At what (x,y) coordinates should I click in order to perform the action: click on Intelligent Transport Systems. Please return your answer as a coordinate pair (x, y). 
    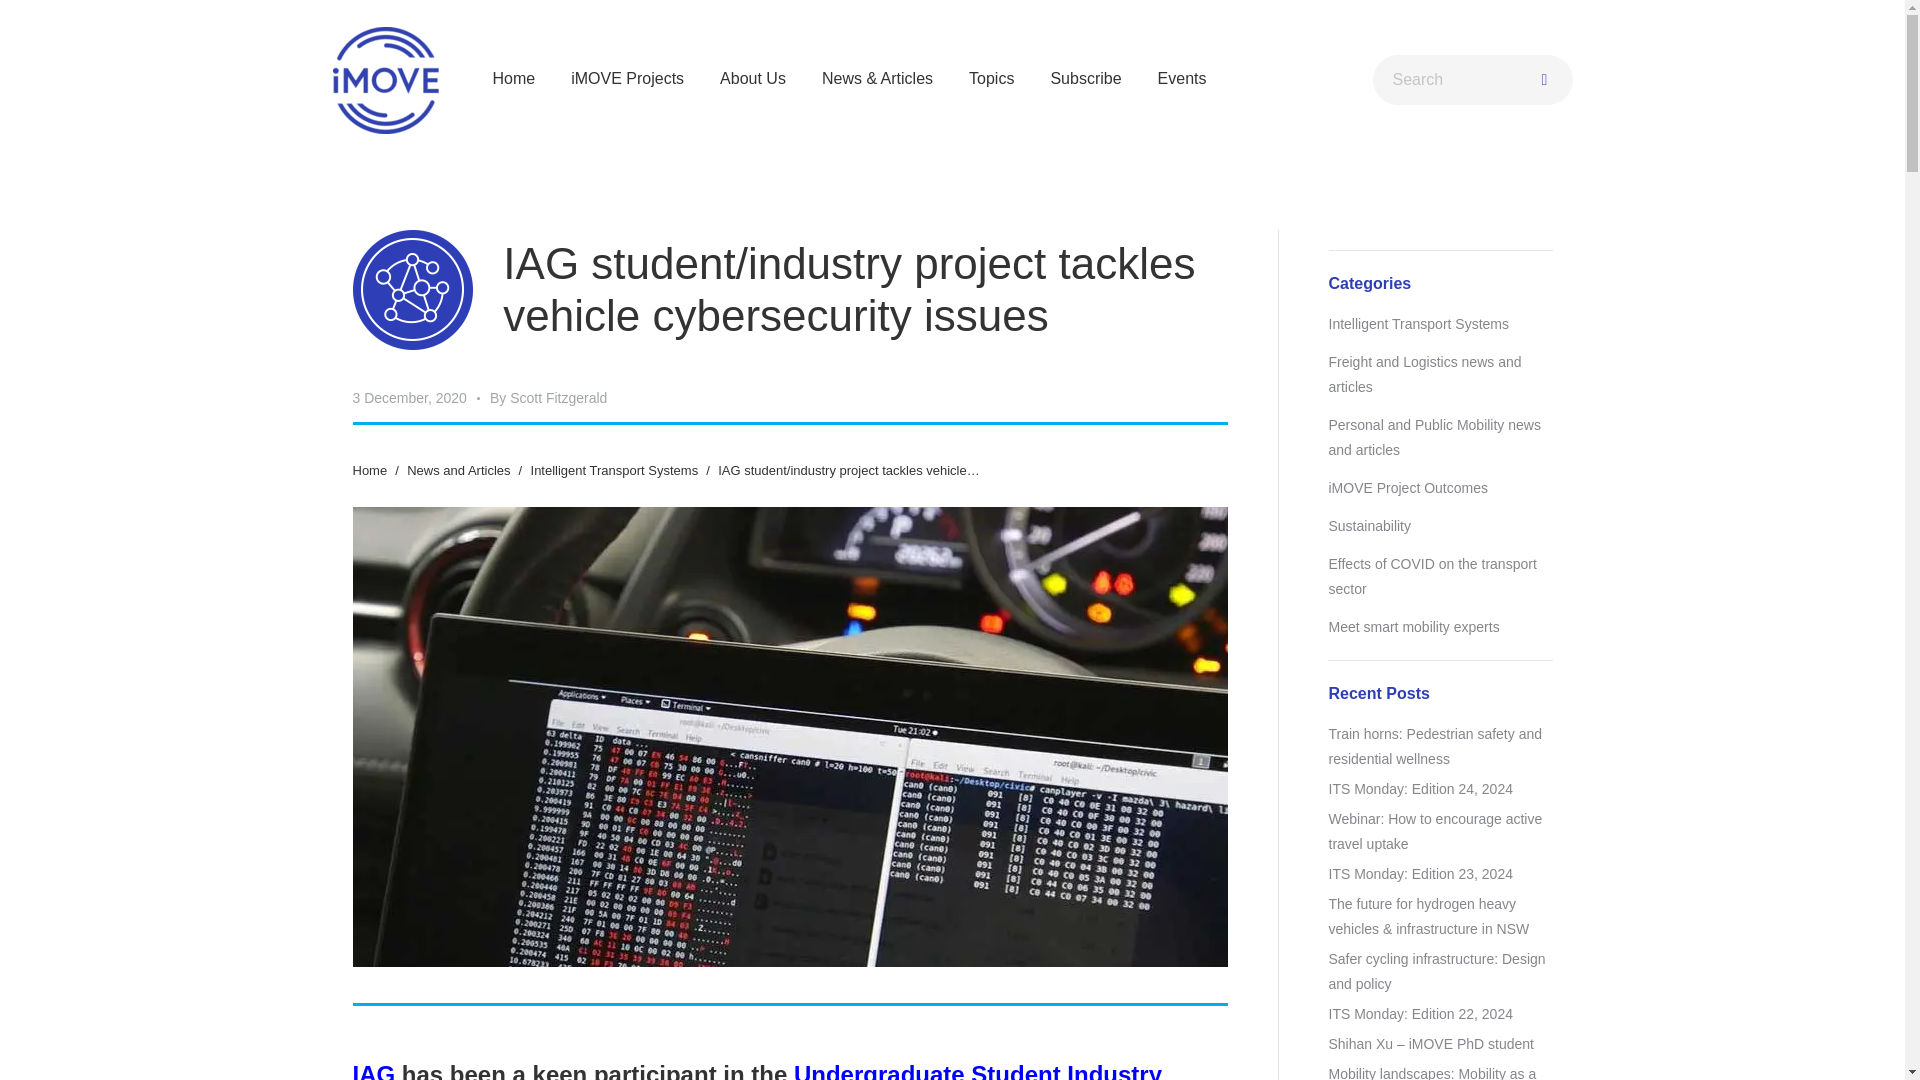
    Looking at the image, I should click on (614, 470).